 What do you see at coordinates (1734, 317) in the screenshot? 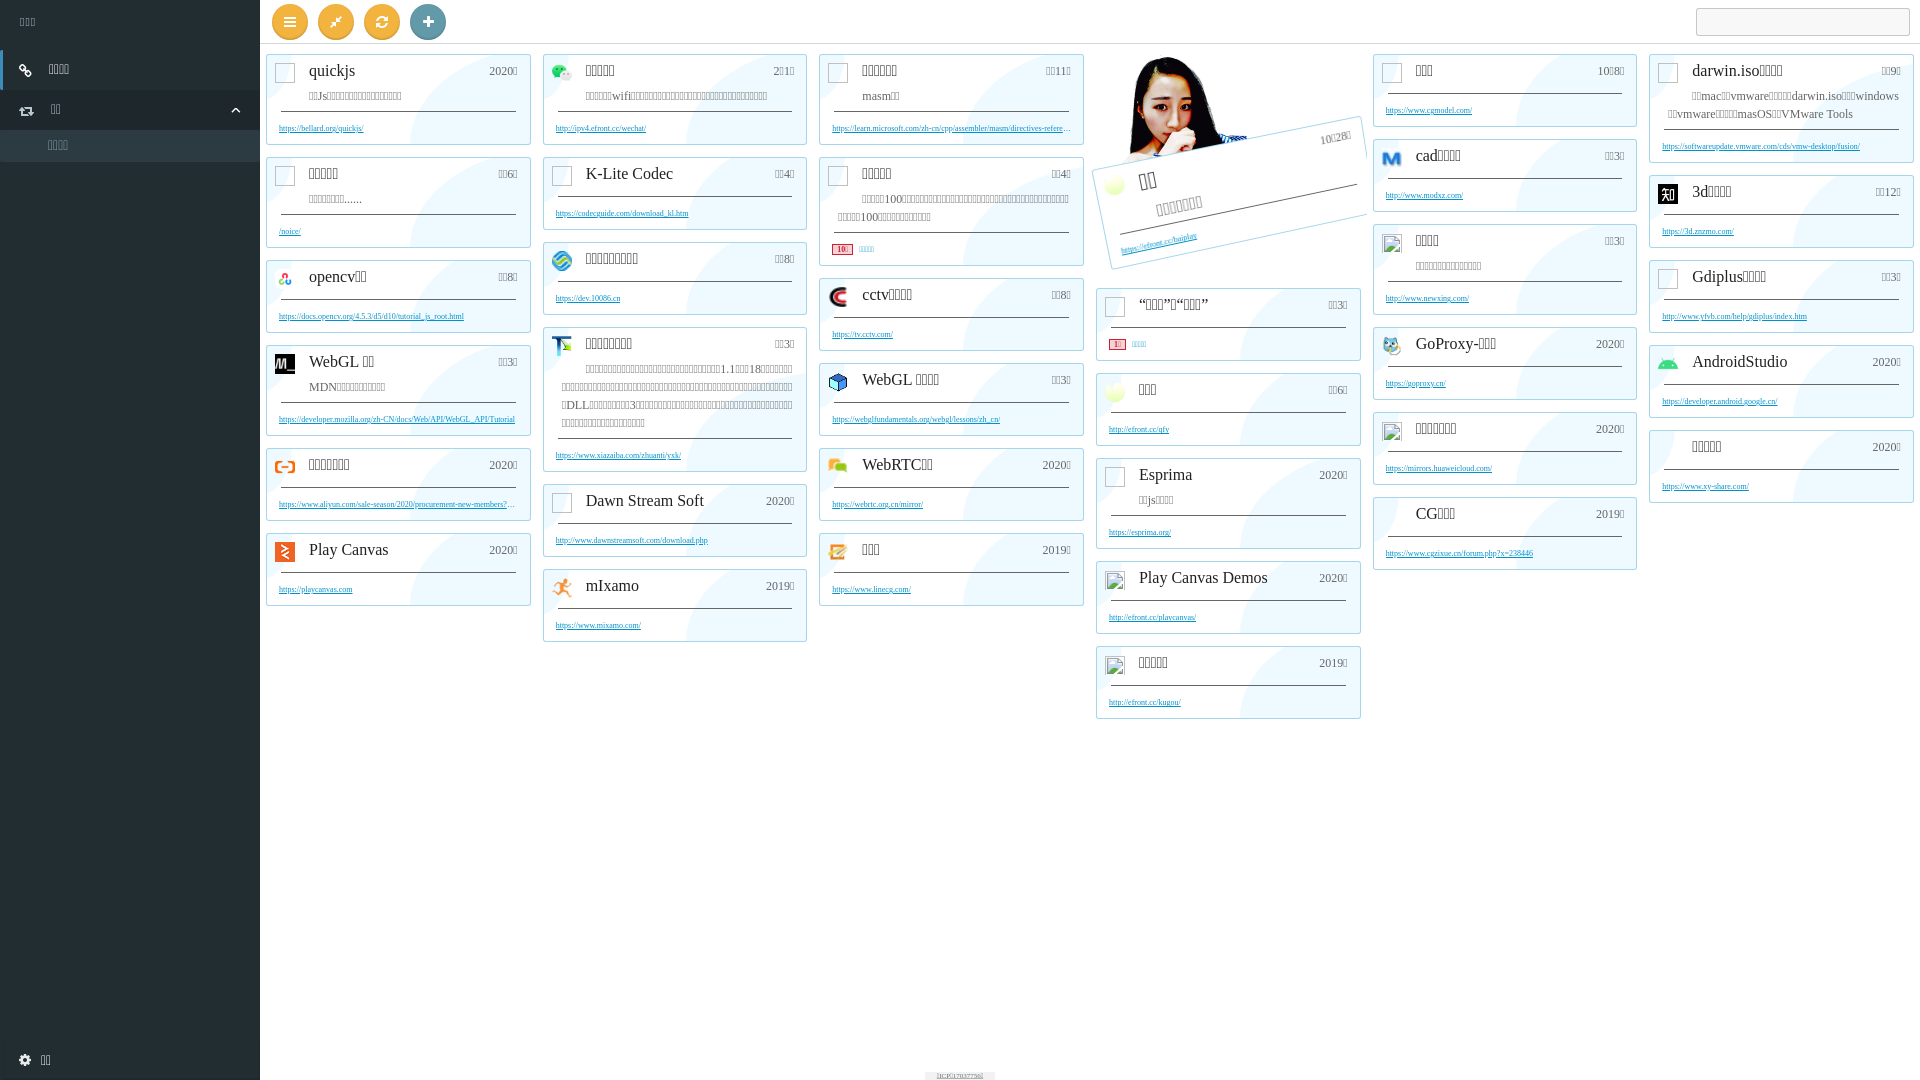
I see `http://www.yfvb.com/help/gdiplus/index.htm` at bounding box center [1734, 317].